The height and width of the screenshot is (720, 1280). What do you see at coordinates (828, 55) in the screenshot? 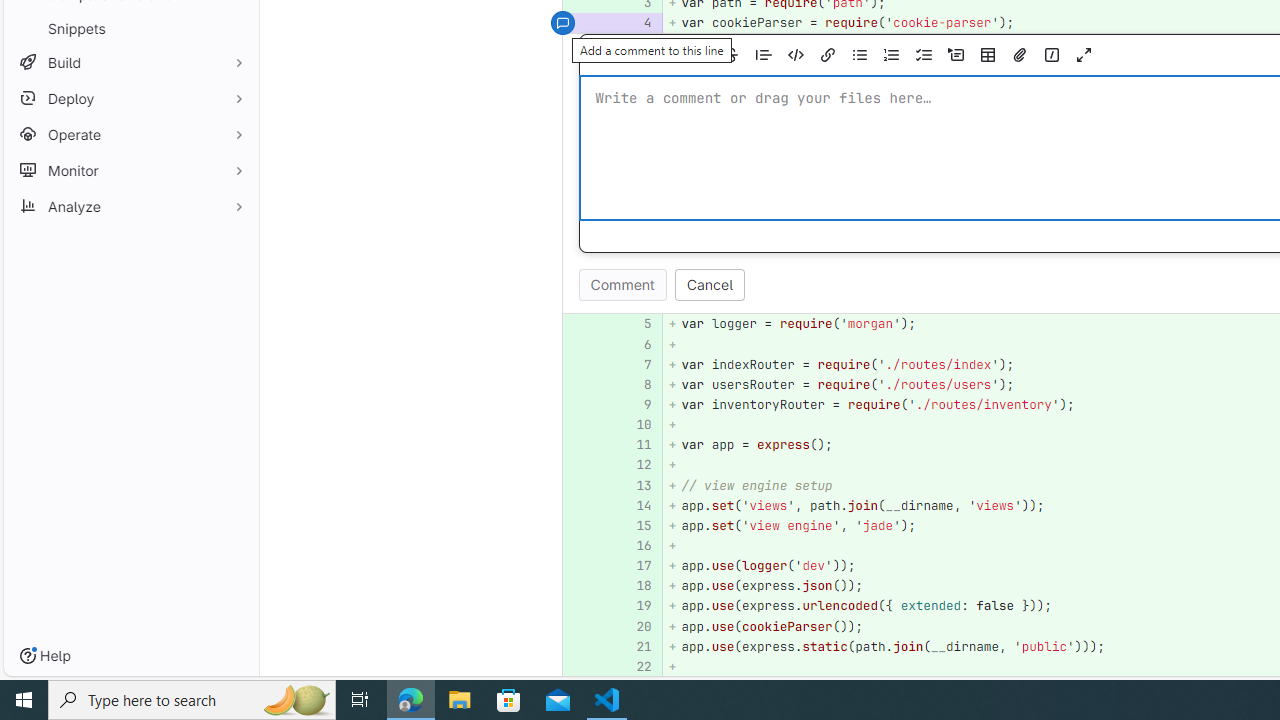
I see `Add a link (Ctrl+K)` at bounding box center [828, 55].